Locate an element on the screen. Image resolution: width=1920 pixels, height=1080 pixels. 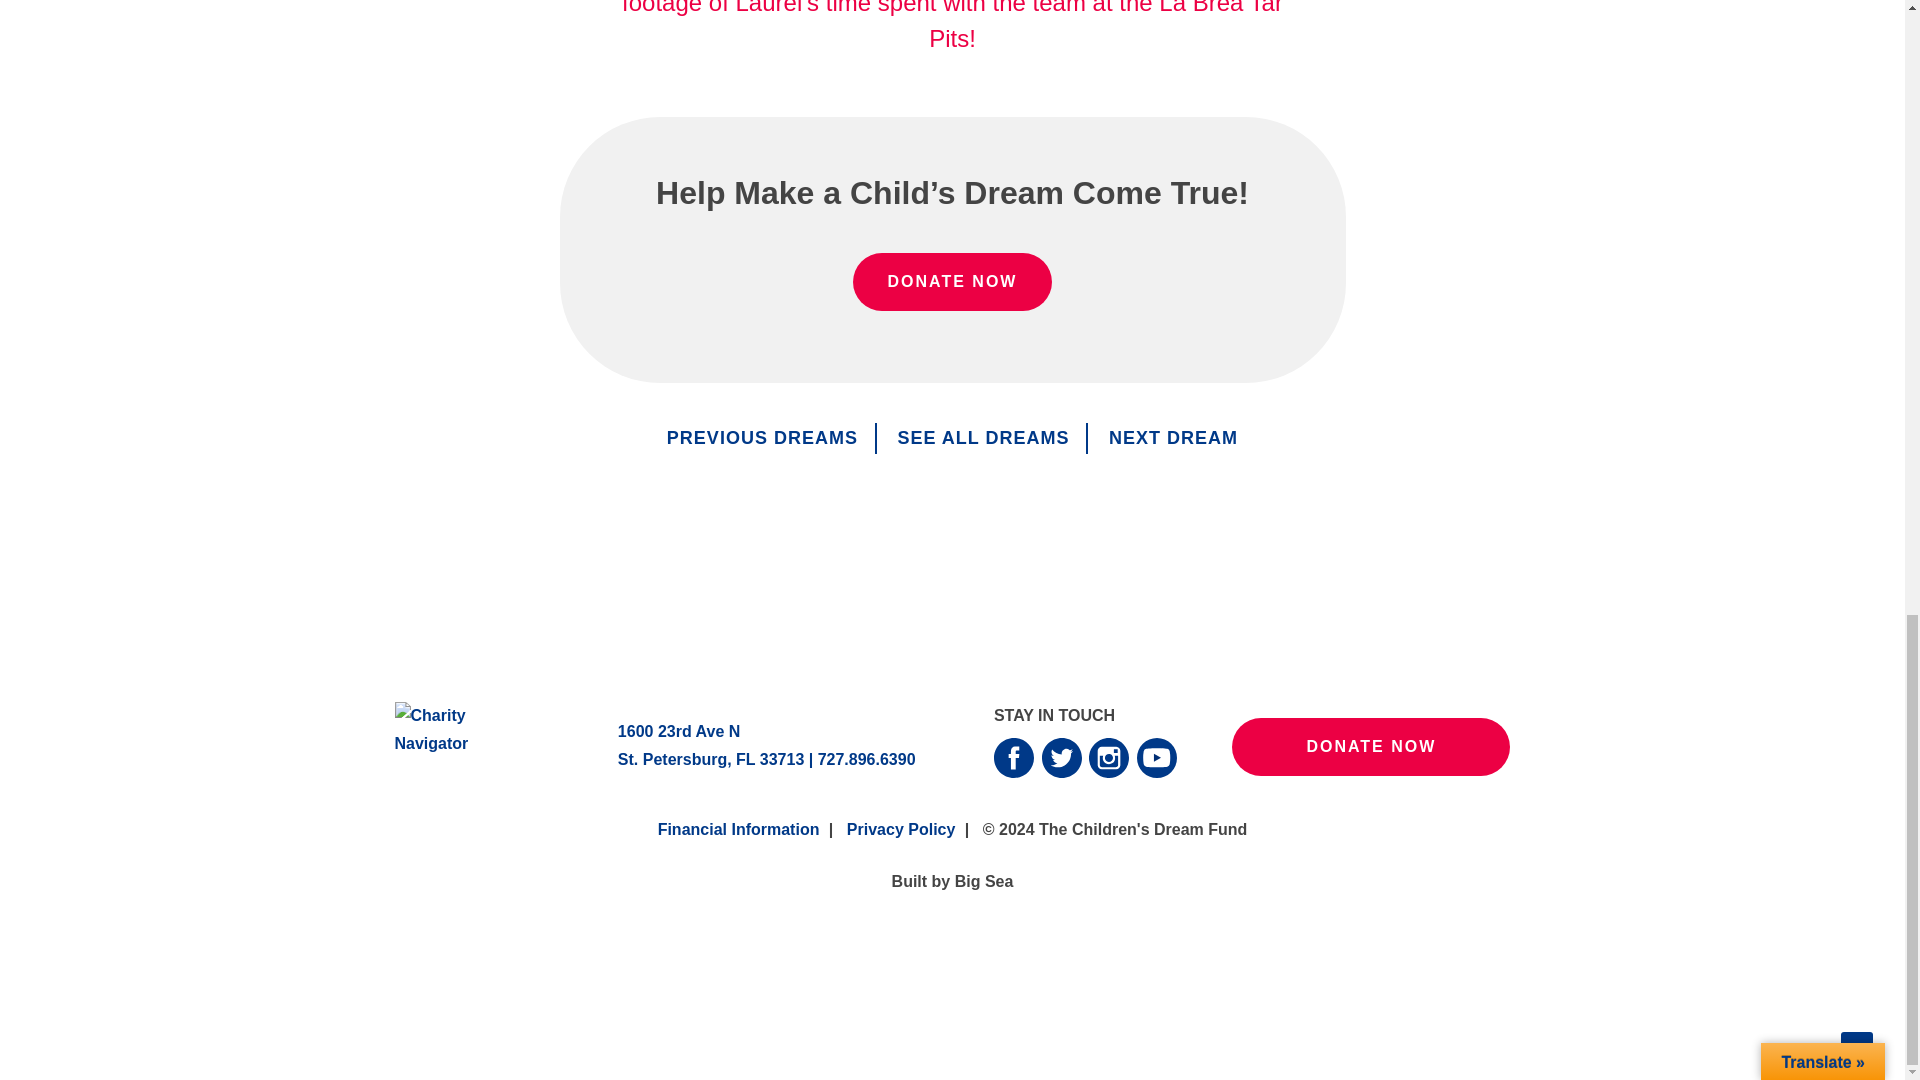
DONATE NOW is located at coordinates (952, 282).